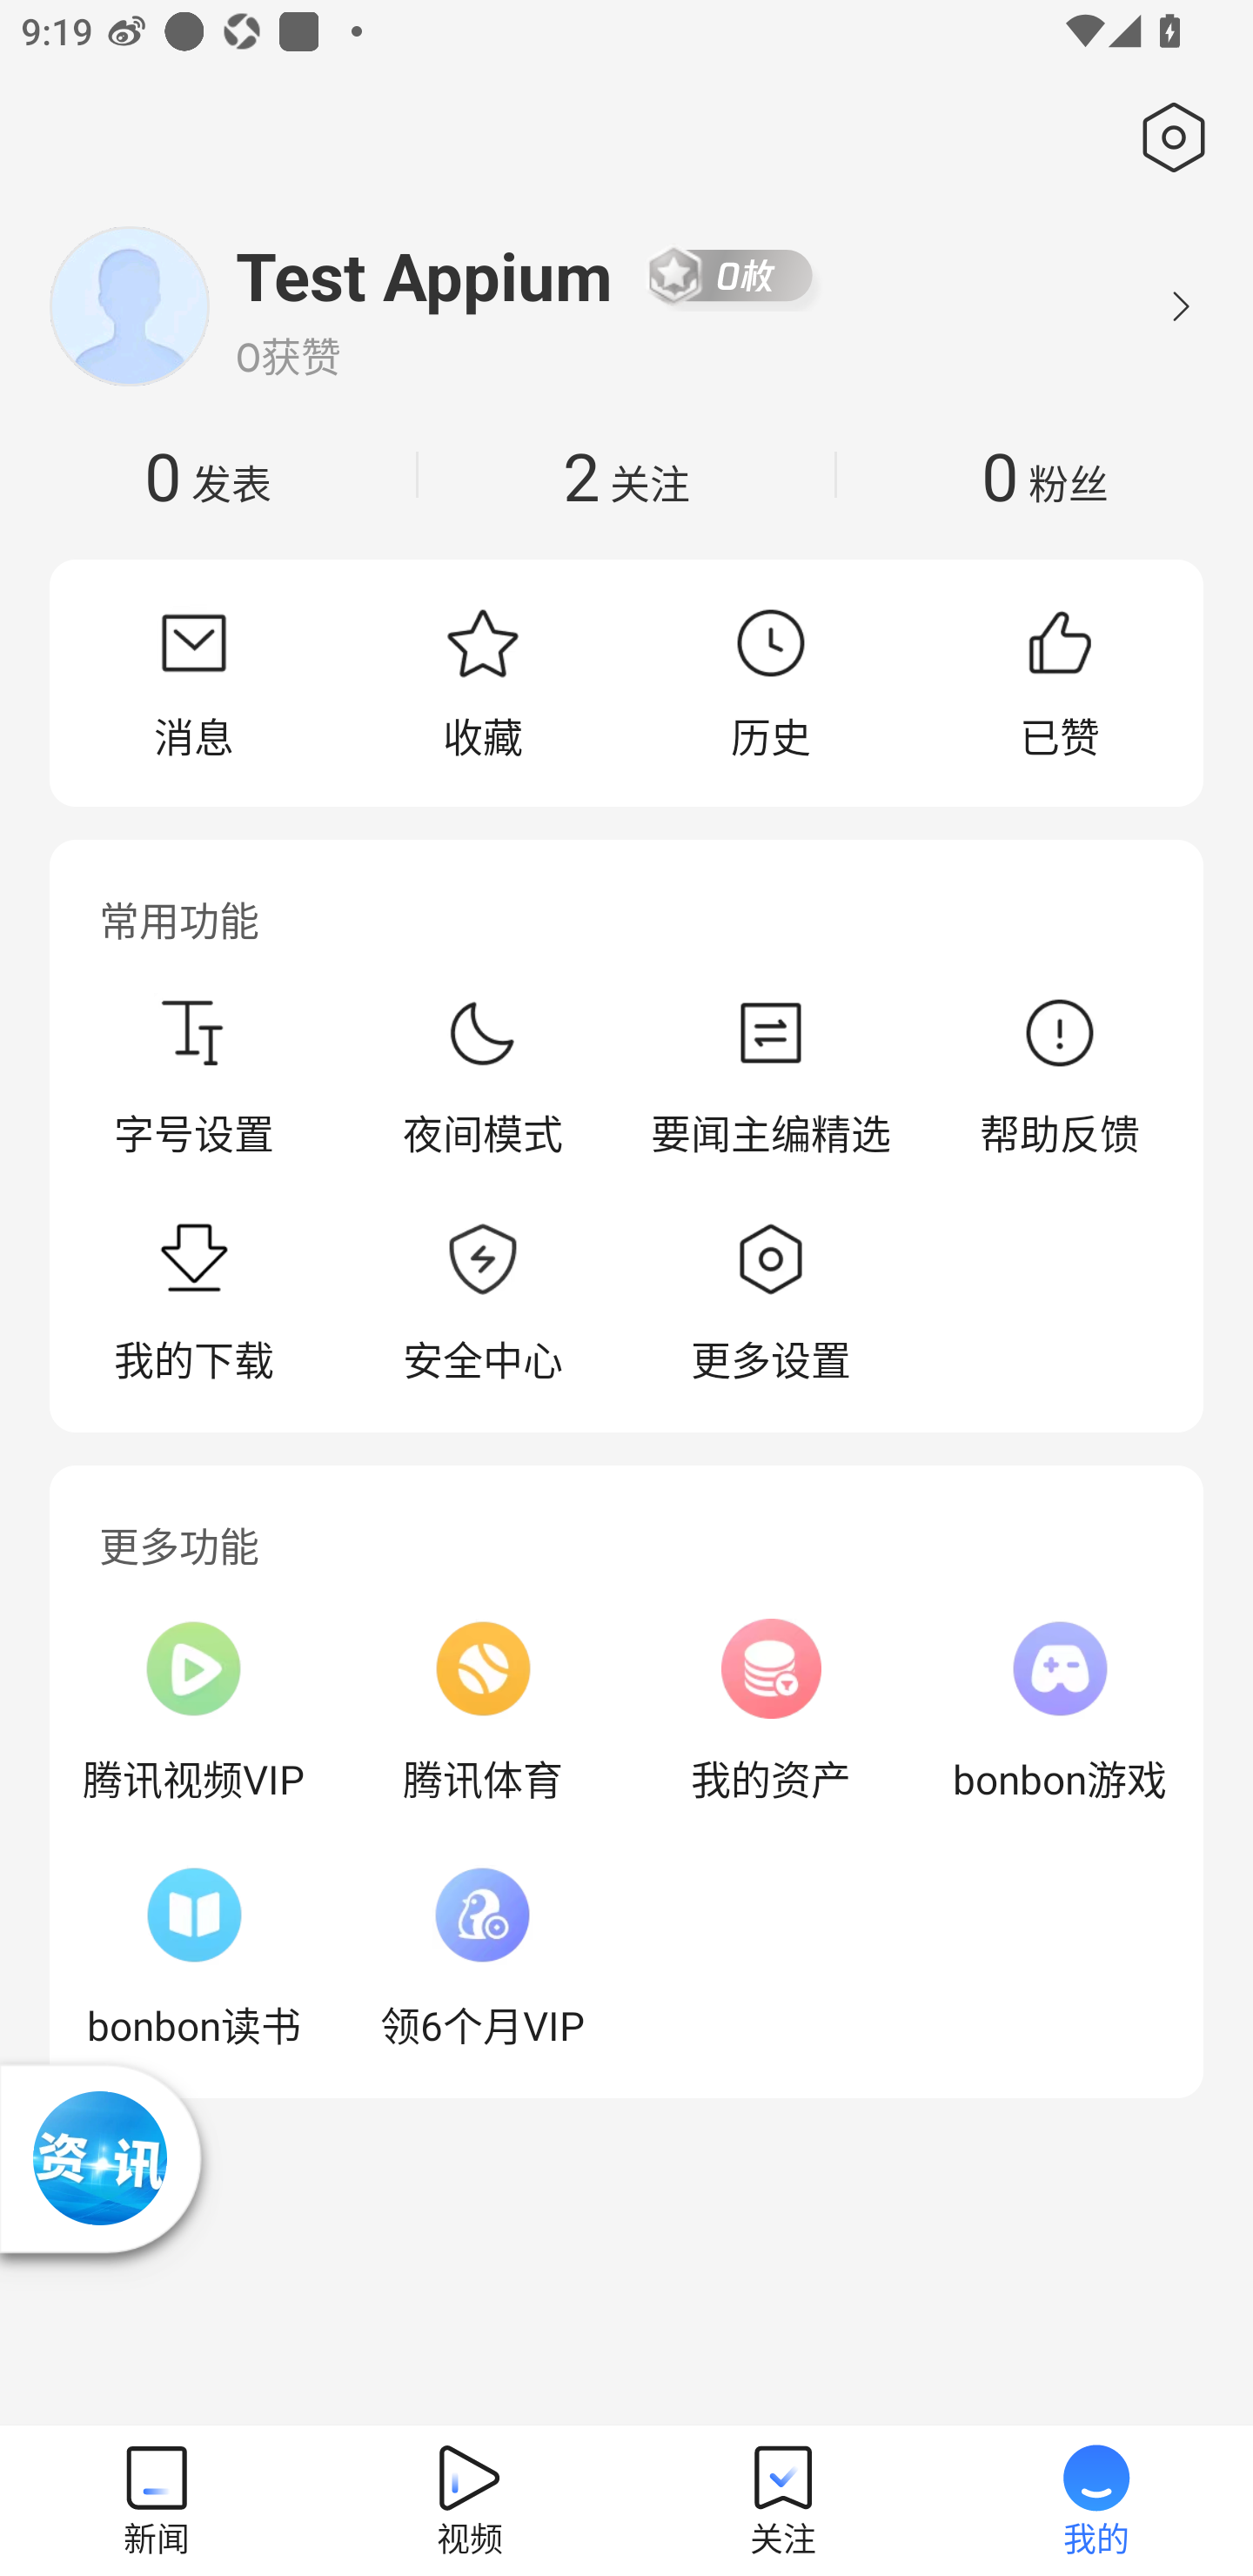 Image resolution: width=1253 pixels, height=2576 pixels. Describe the element at coordinates (771, 1304) in the screenshot. I see `更多设置，可点击` at that location.